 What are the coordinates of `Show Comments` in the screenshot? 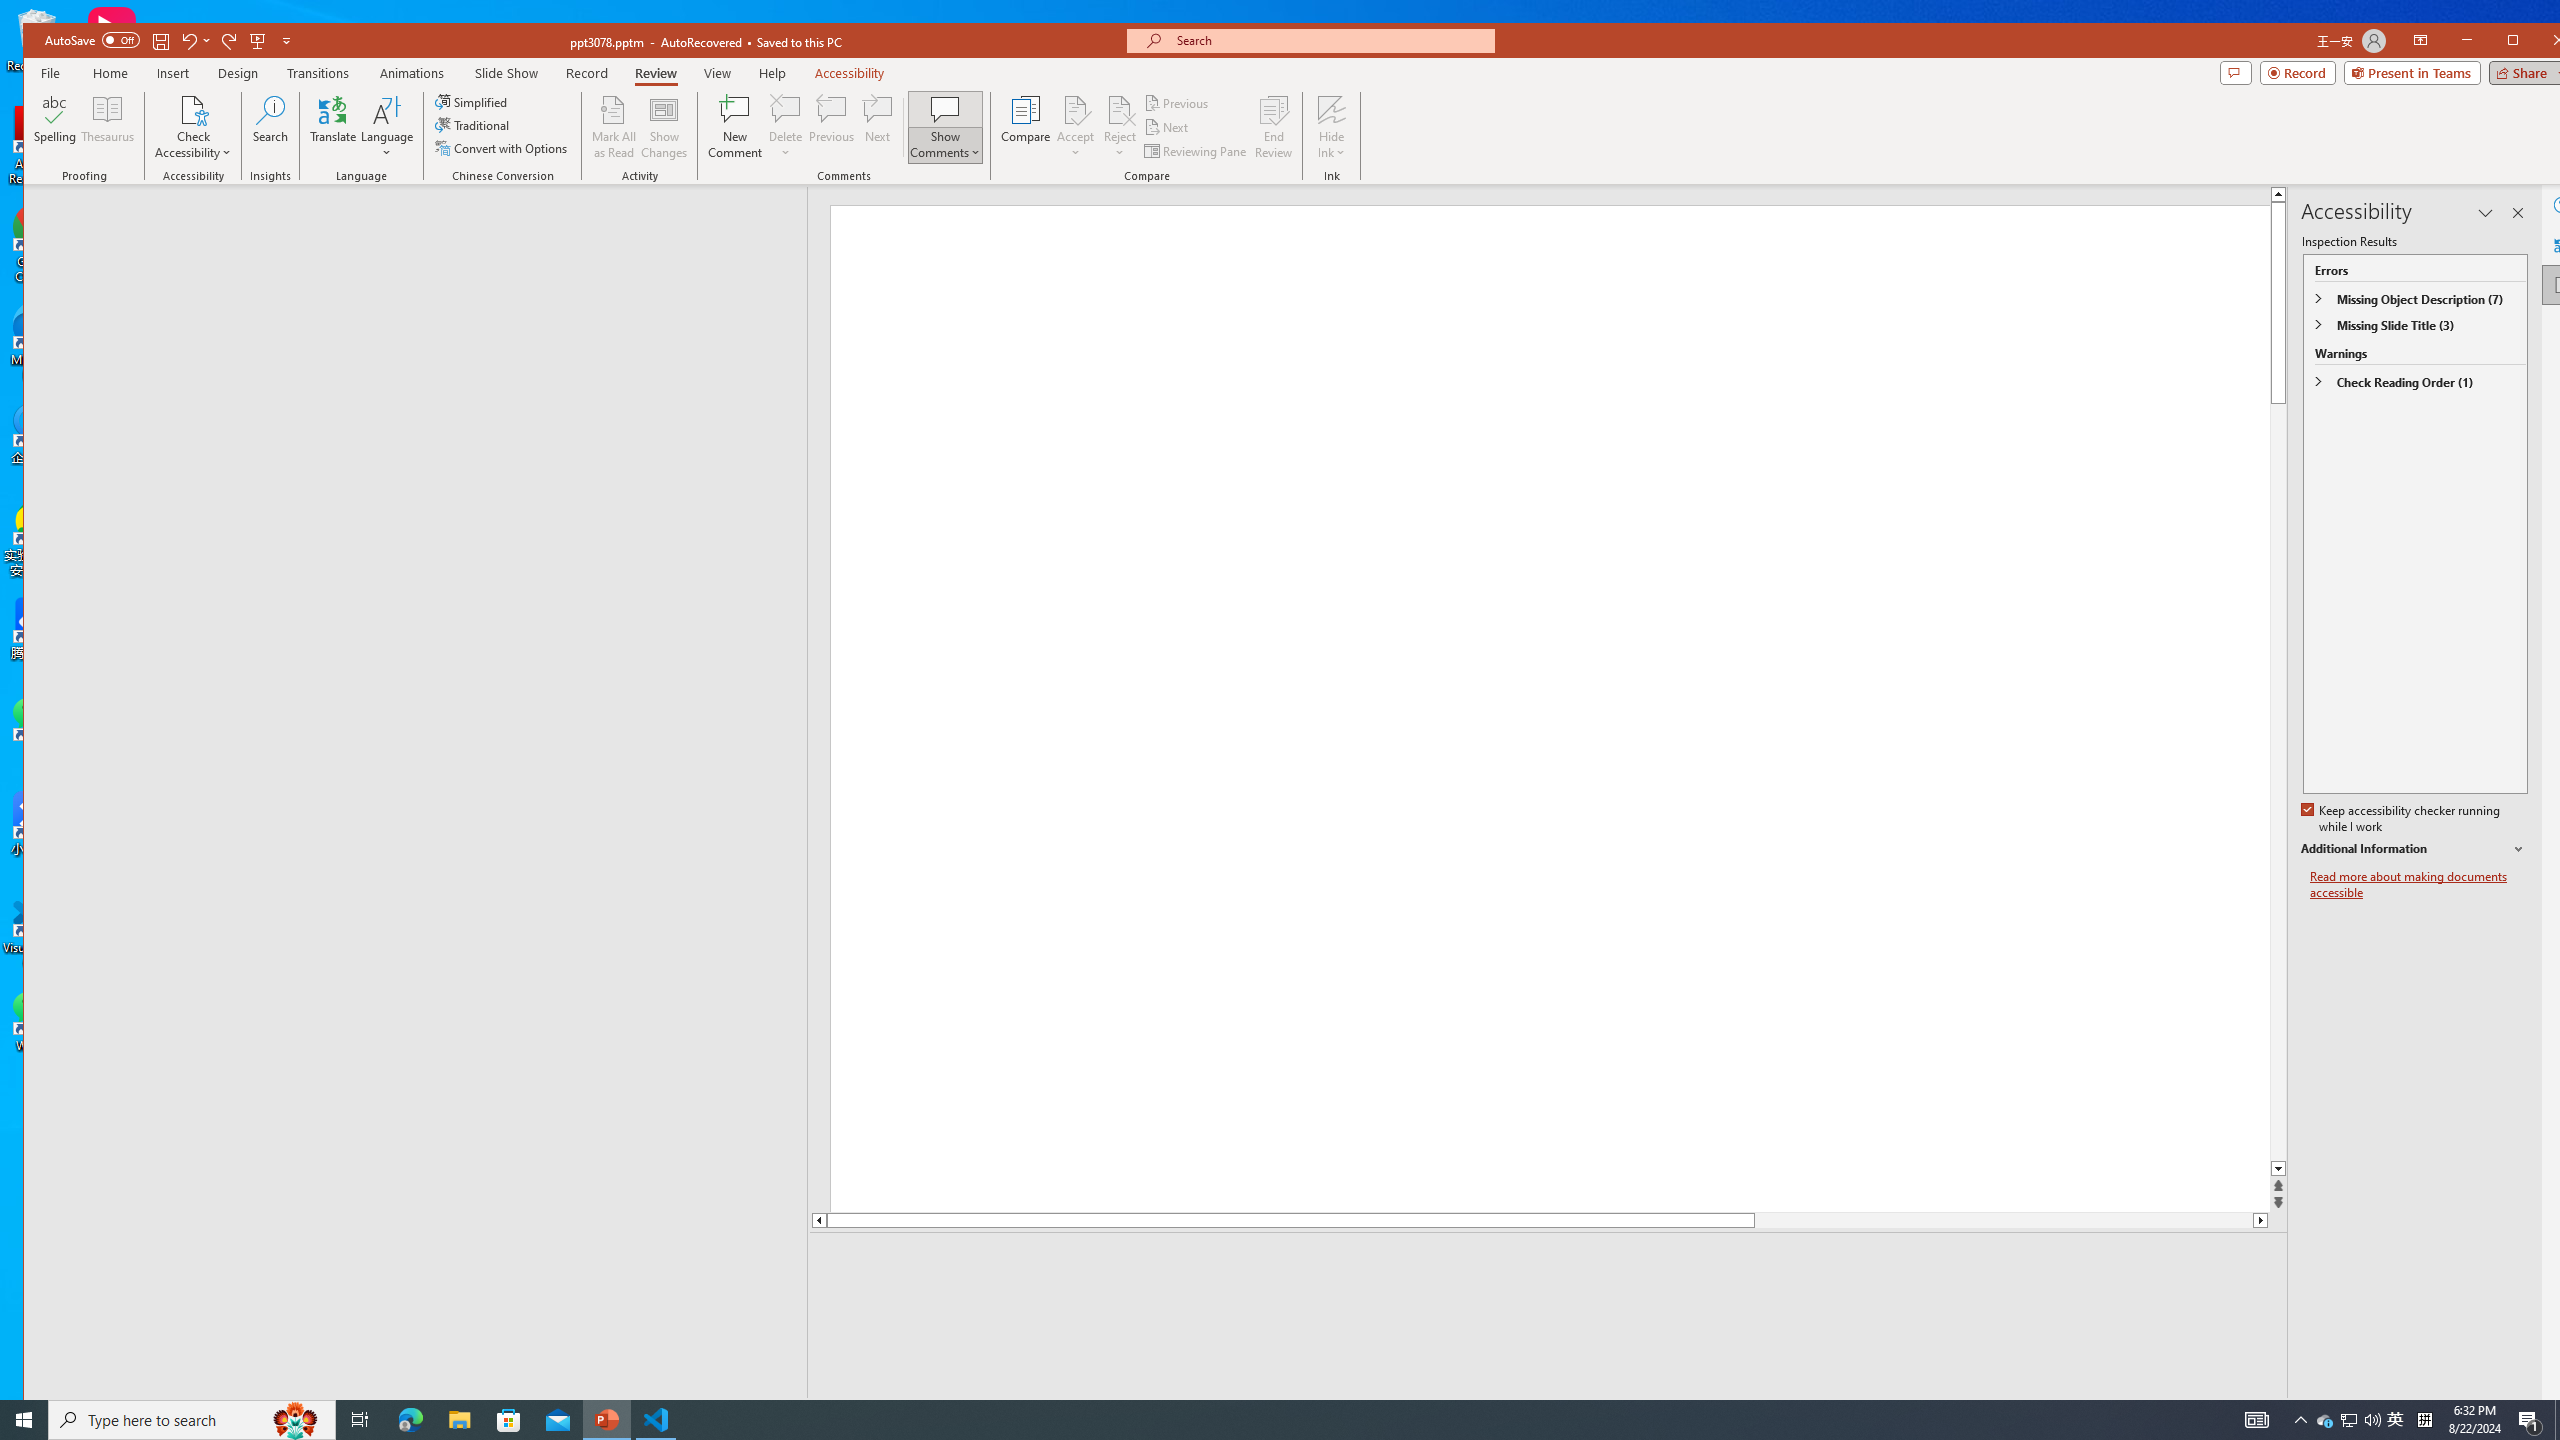 It's located at (946, 109).